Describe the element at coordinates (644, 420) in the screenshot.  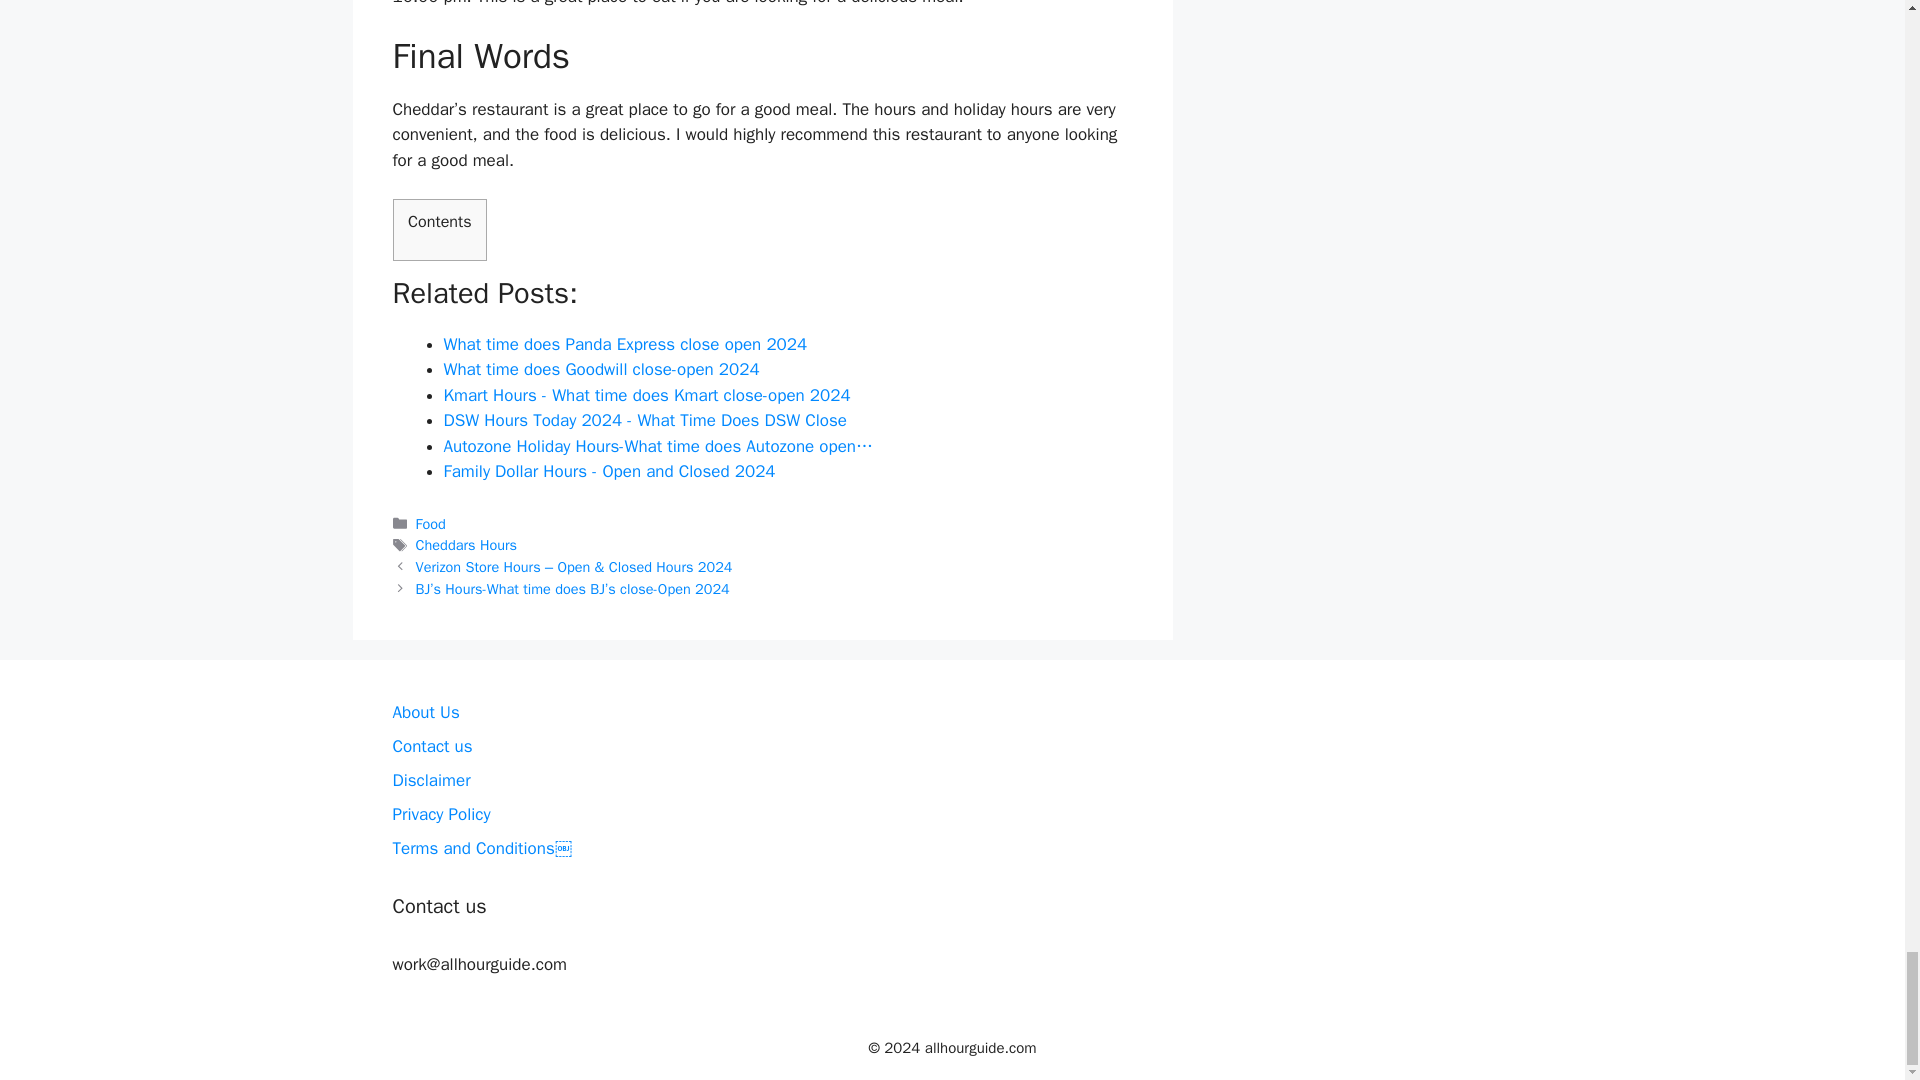
I see `DSW Hours Today 2024 - What Time Does DSW Close` at that location.